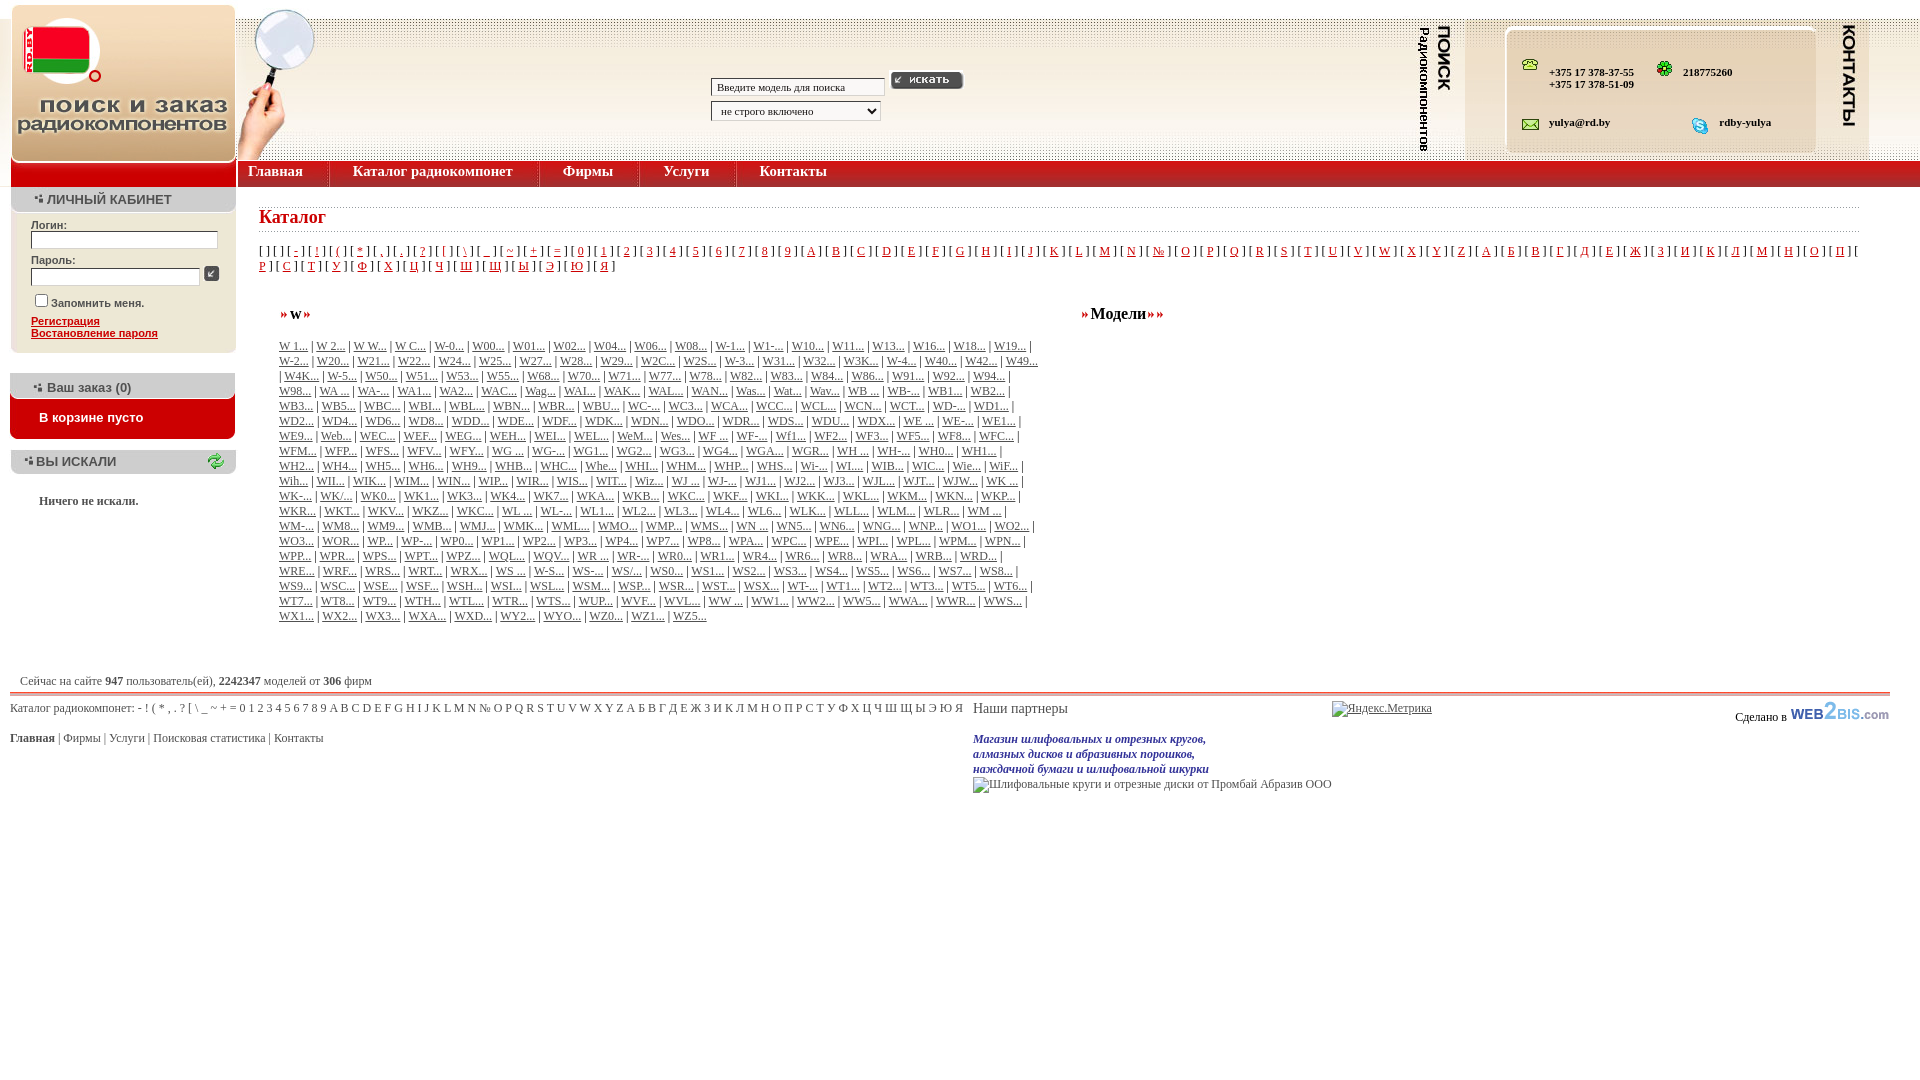  I want to click on E, so click(378, 708).